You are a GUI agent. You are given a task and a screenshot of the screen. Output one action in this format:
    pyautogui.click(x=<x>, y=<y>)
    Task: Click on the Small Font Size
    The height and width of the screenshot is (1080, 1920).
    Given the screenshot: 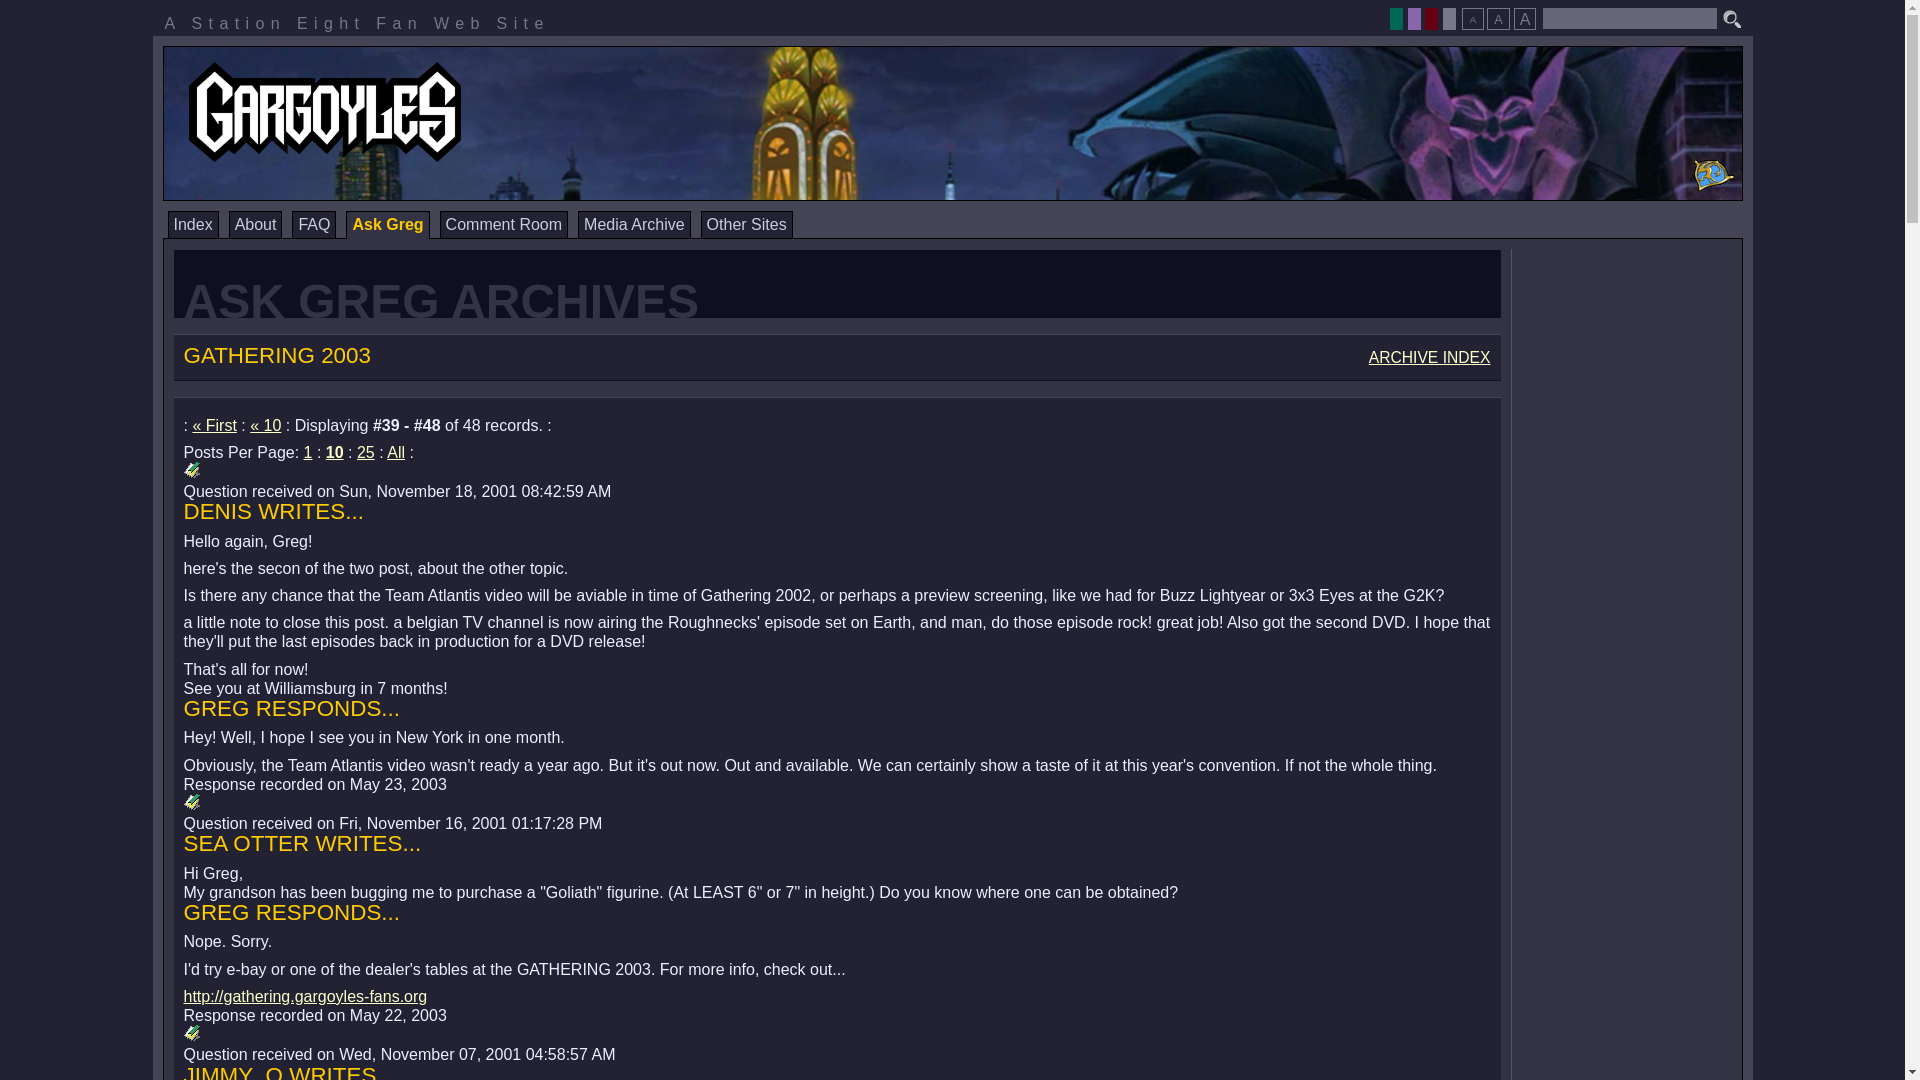 What is the action you would take?
    pyautogui.click(x=1472, y=18)
    